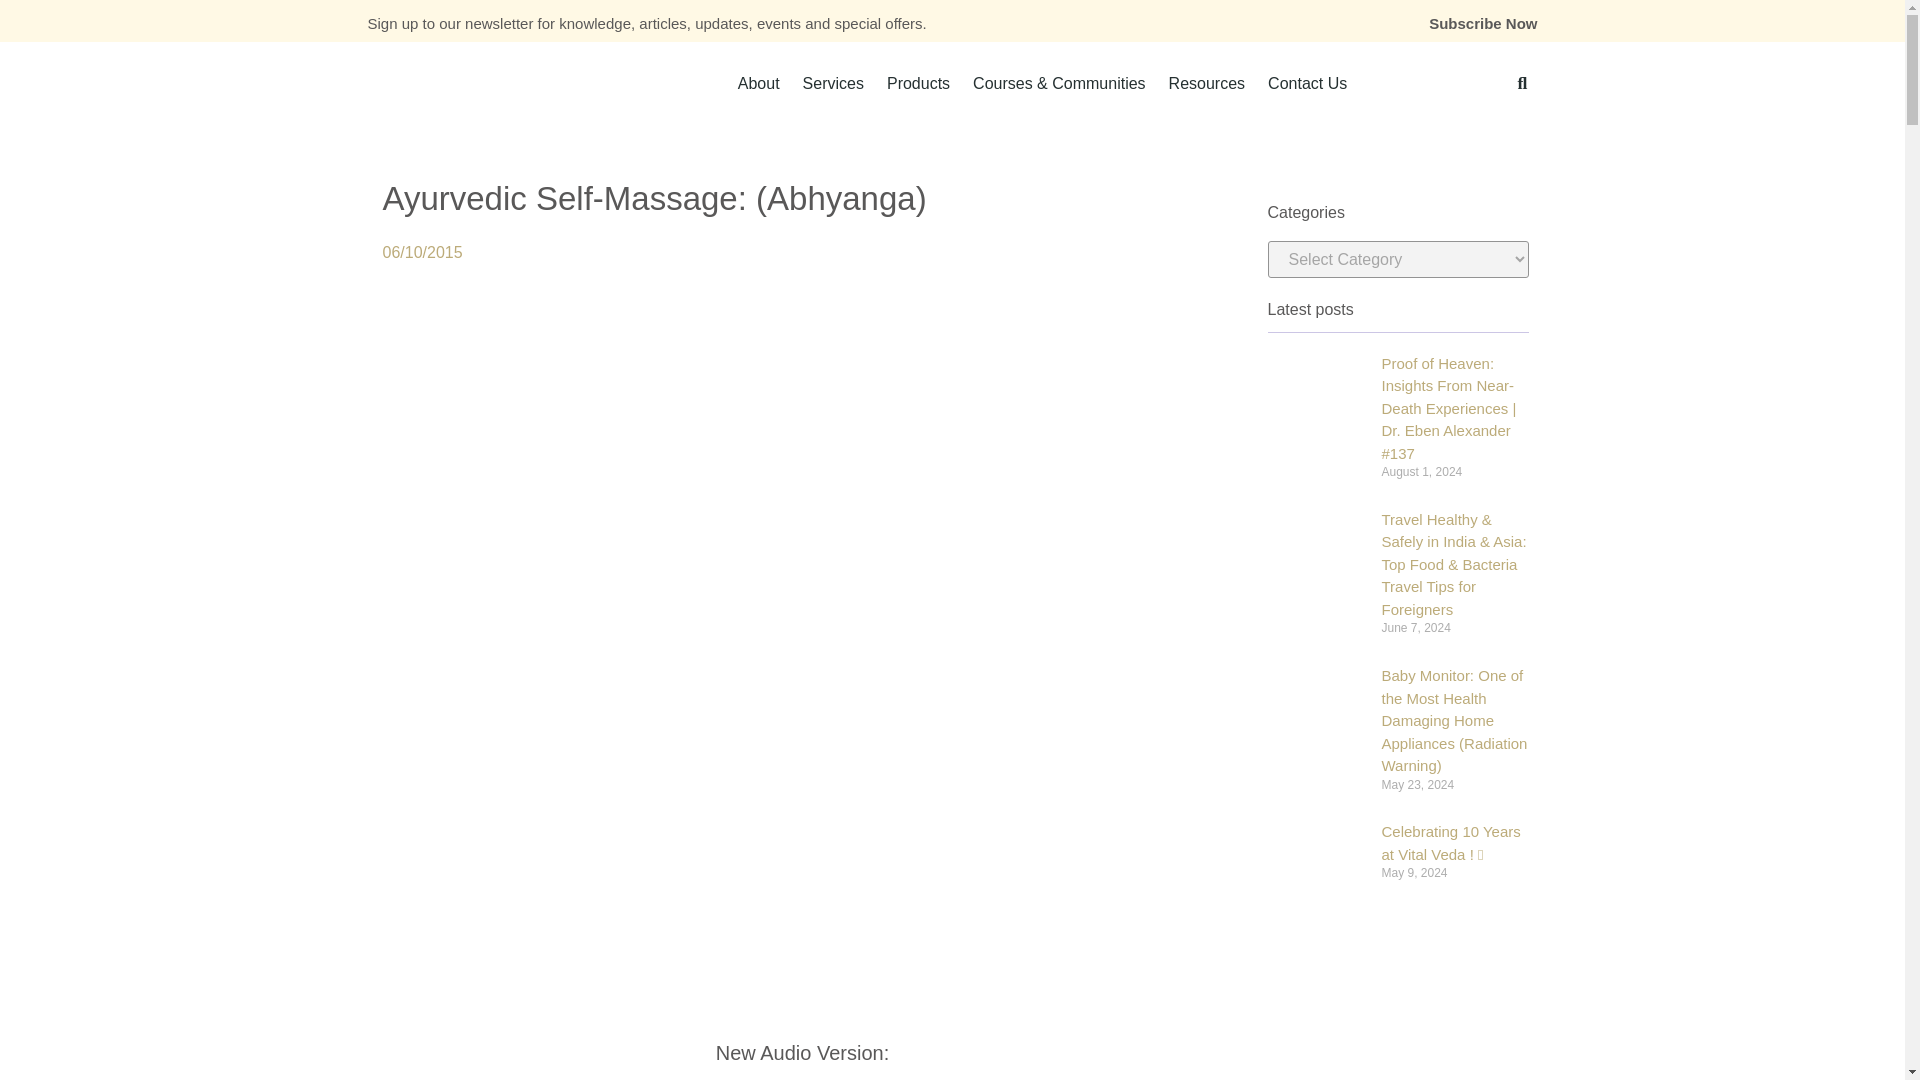  What do you see at coordinates (1482, 24) in the screenshot?
I see `Subscribe Now` at bounding box center [1482, 24].